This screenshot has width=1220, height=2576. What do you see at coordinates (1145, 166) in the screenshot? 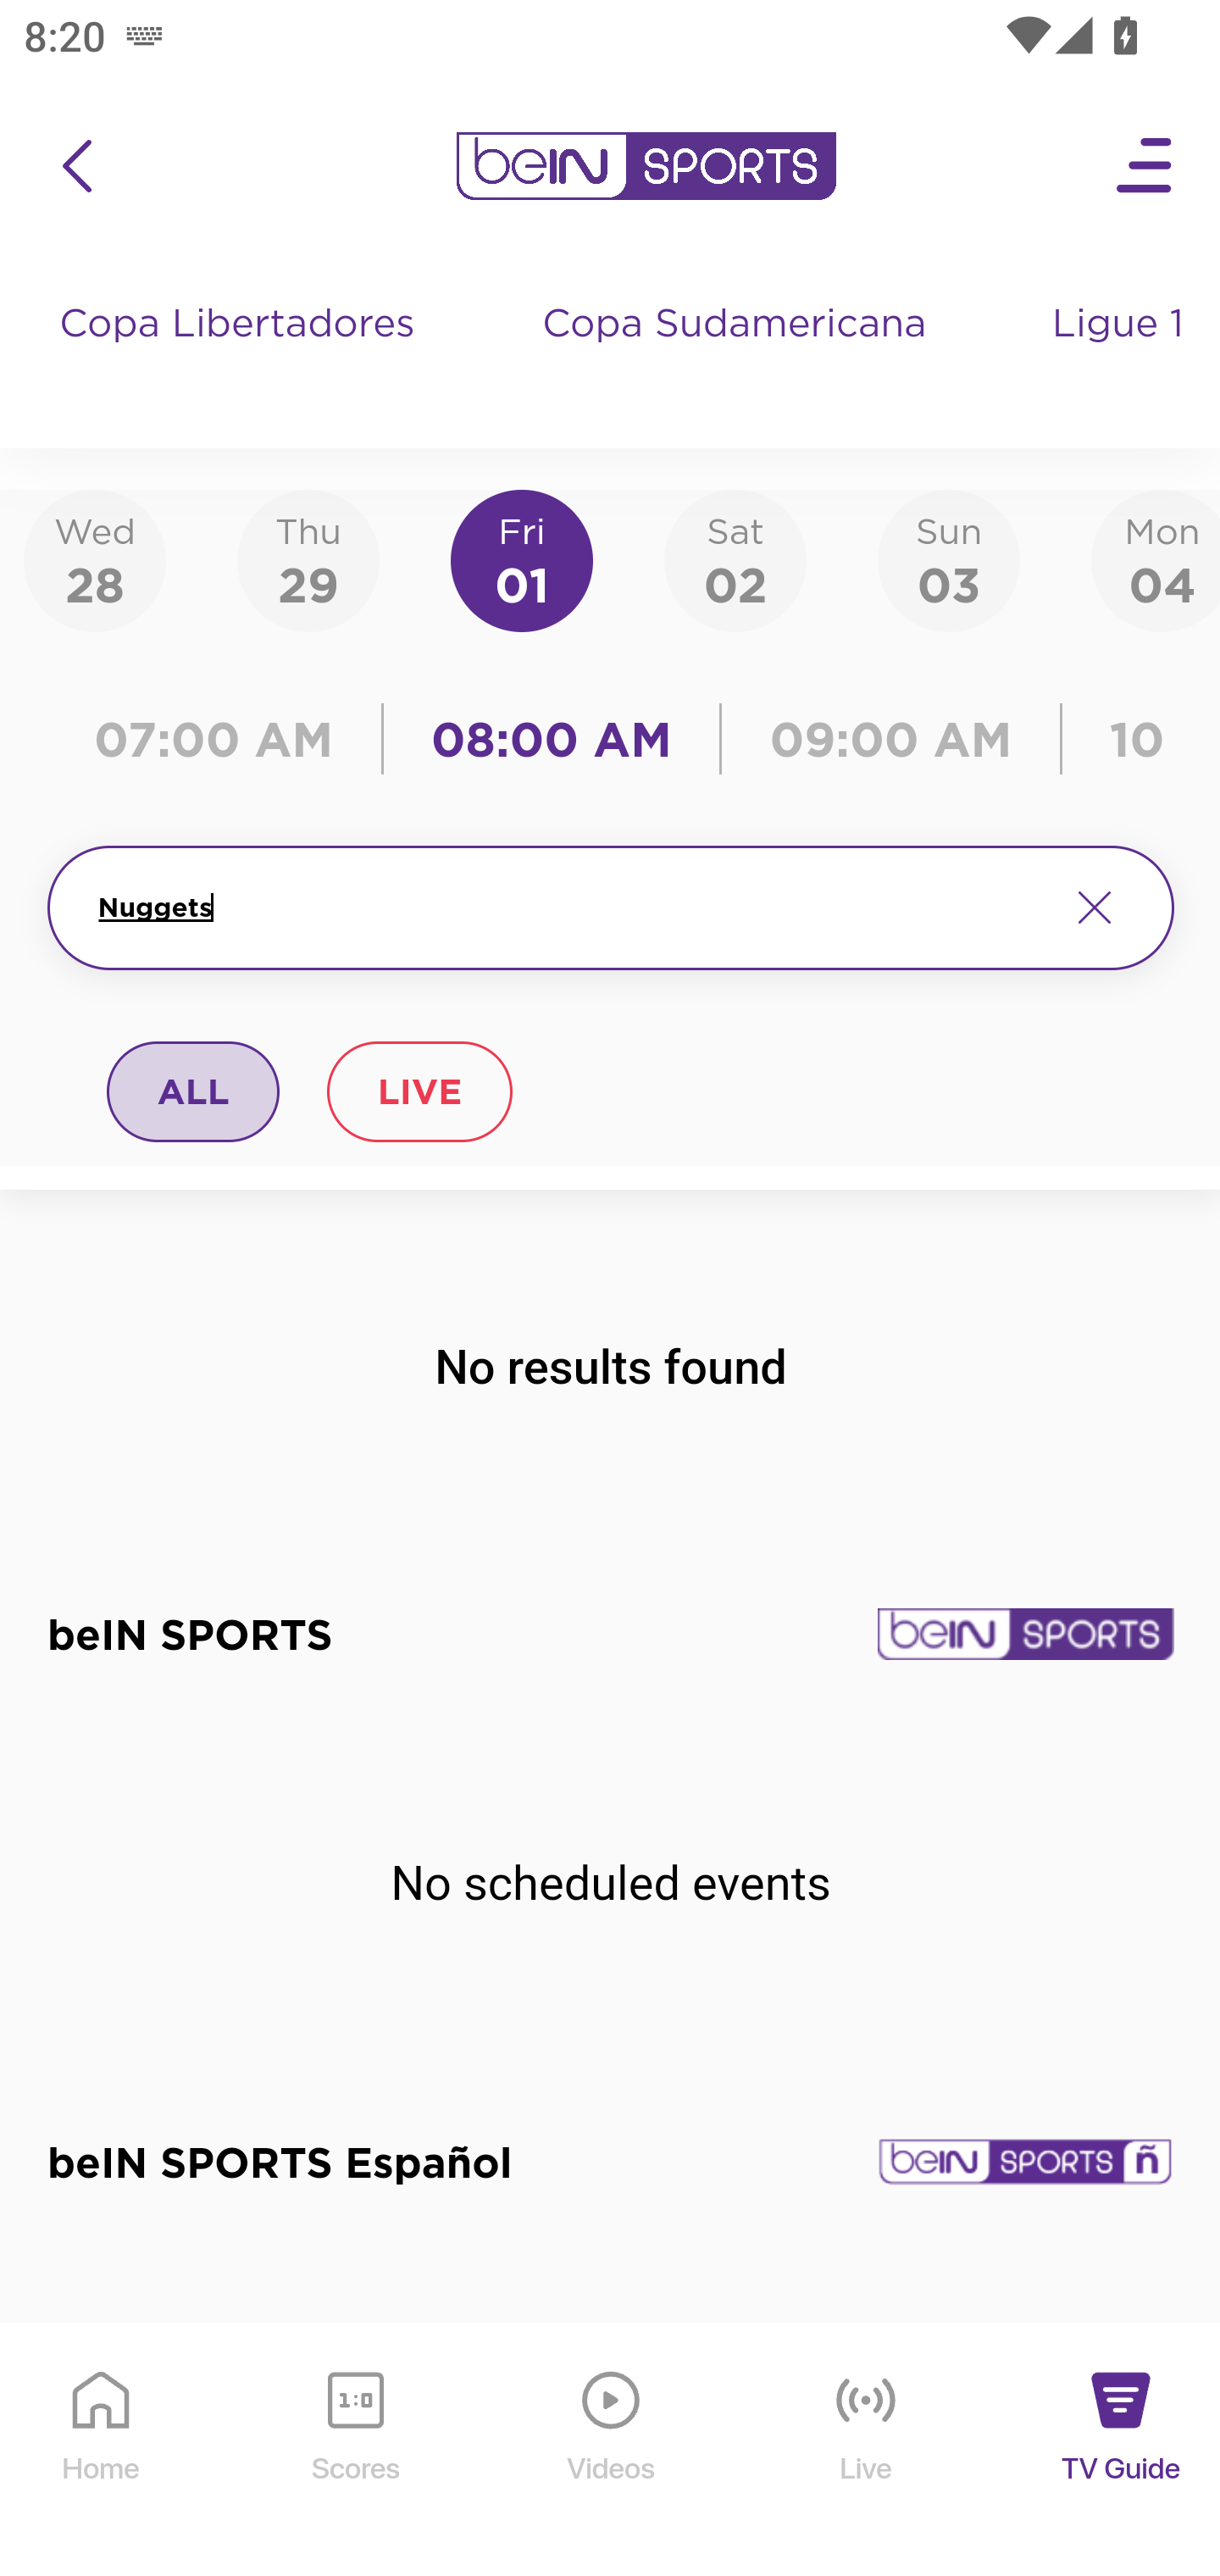
I see `Open Menu Icon` at bounding box center [1145, 166].